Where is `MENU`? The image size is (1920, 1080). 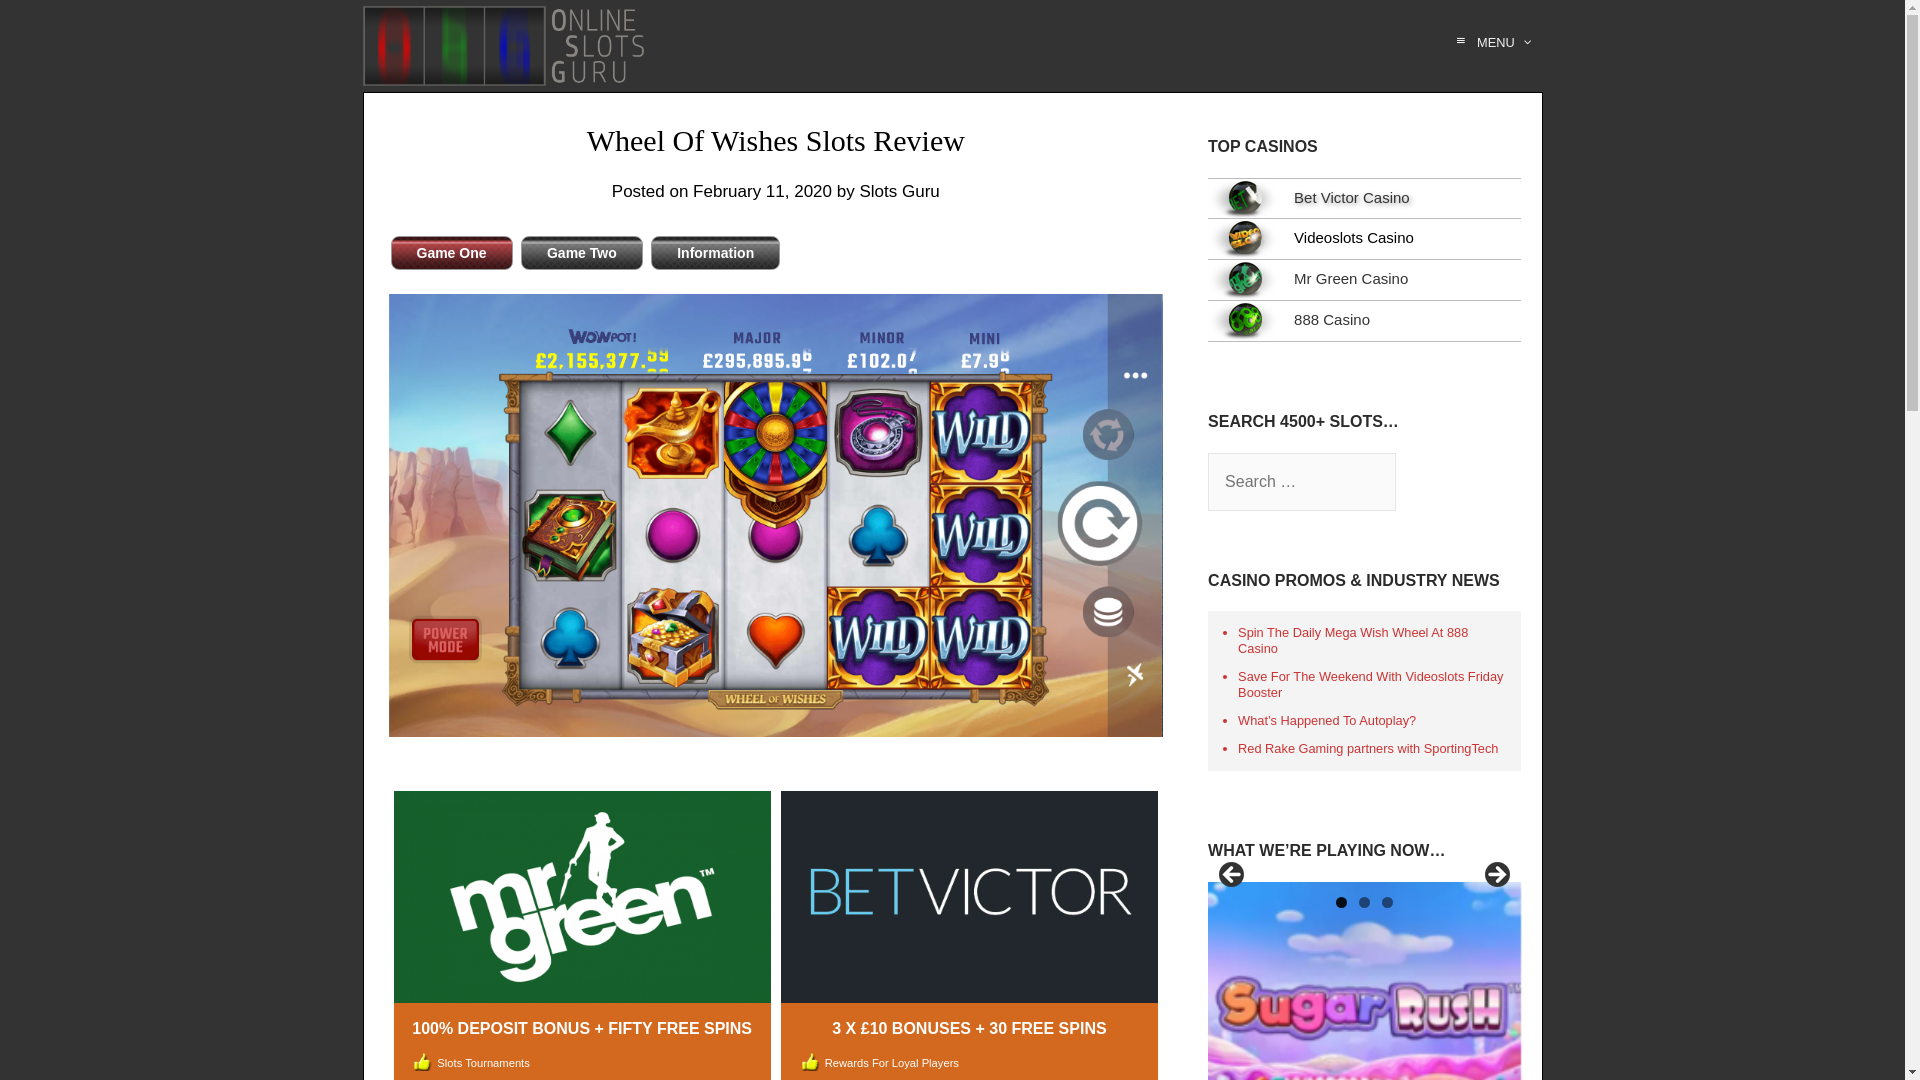 MENU is located at coordinates (1490, 42).